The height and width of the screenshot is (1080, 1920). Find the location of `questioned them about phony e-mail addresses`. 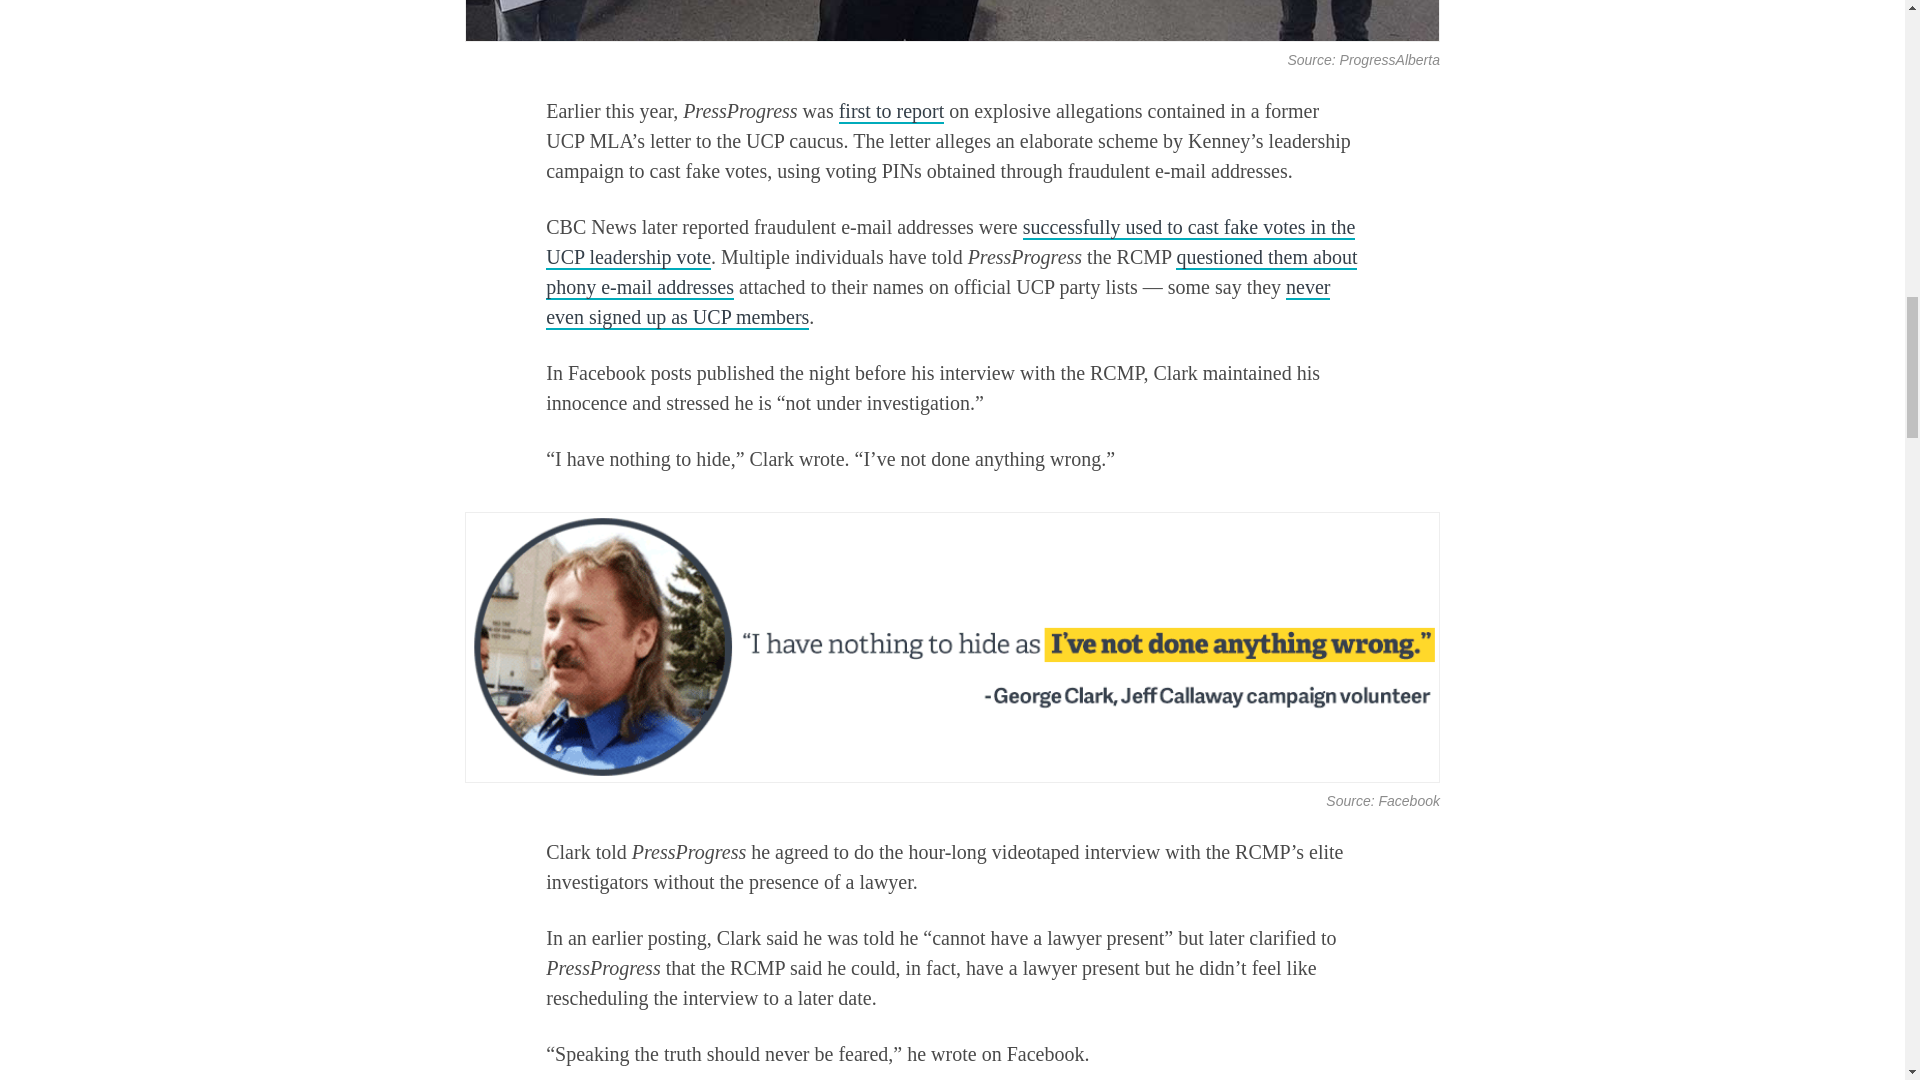

questioned them about phony e-mail addresses is located at coordinates (951, 273).